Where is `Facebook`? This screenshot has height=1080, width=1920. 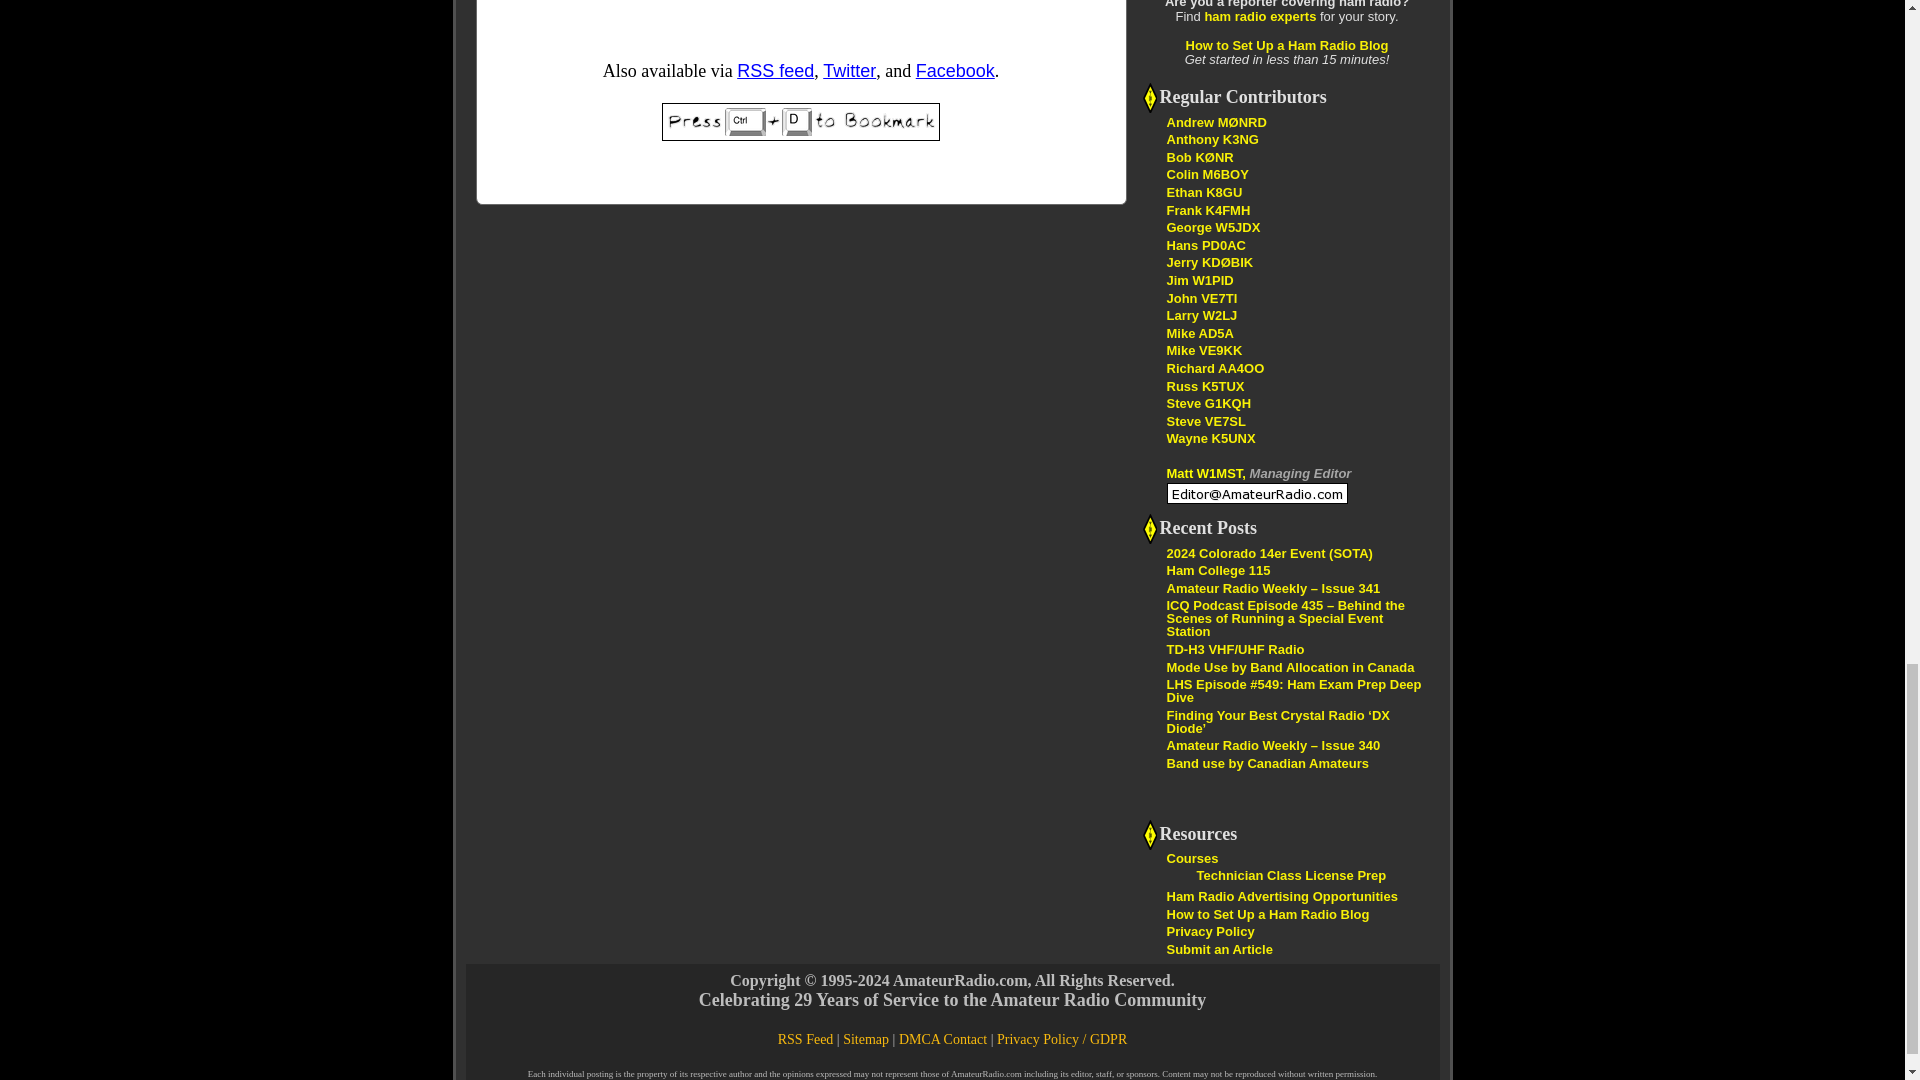
Facebook is located at coordinates (954, 70).